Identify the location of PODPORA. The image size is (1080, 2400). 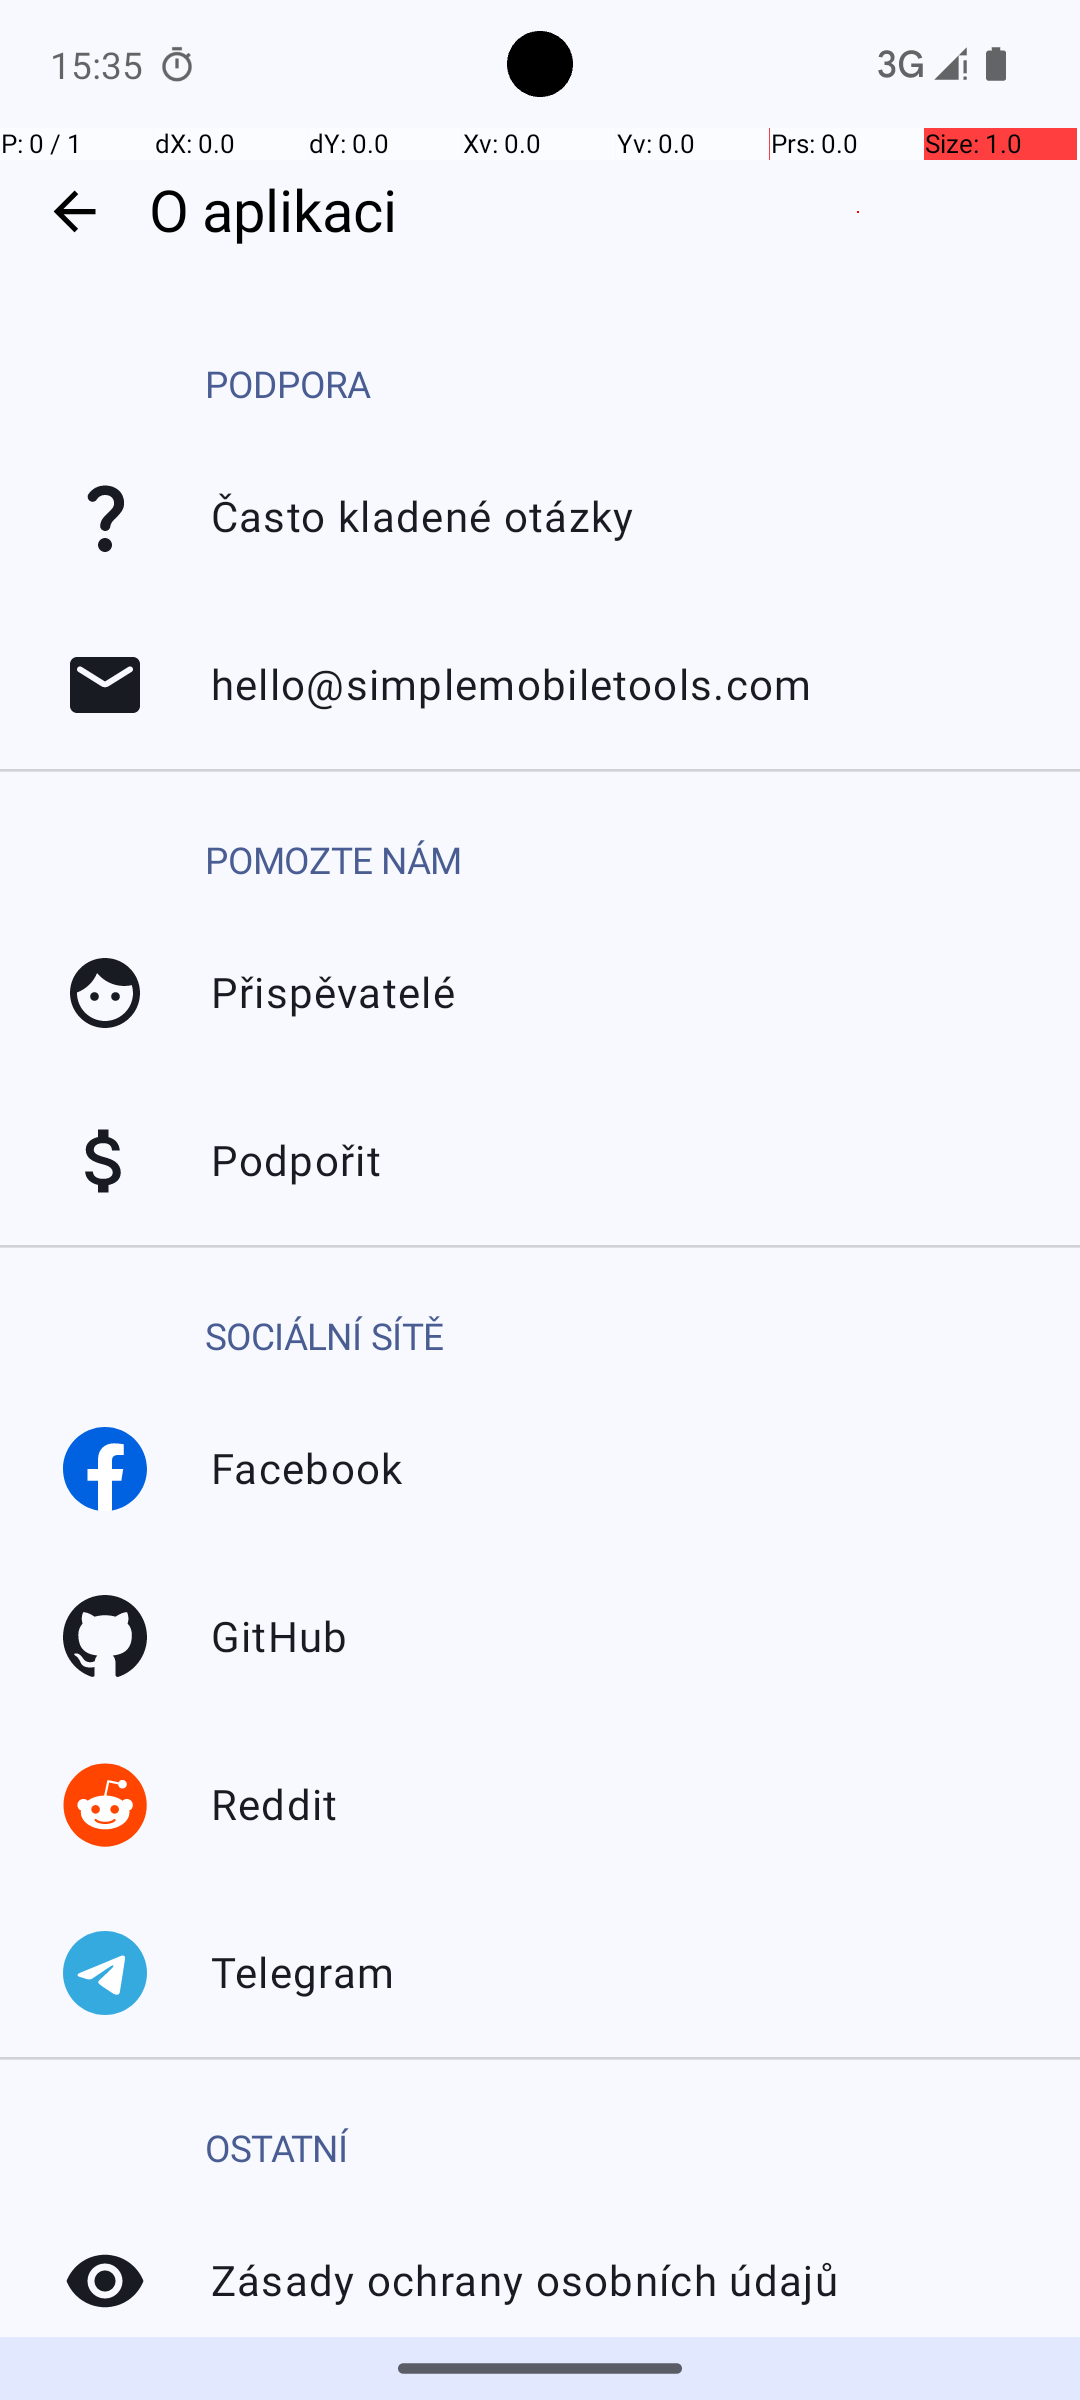
(288, 386).